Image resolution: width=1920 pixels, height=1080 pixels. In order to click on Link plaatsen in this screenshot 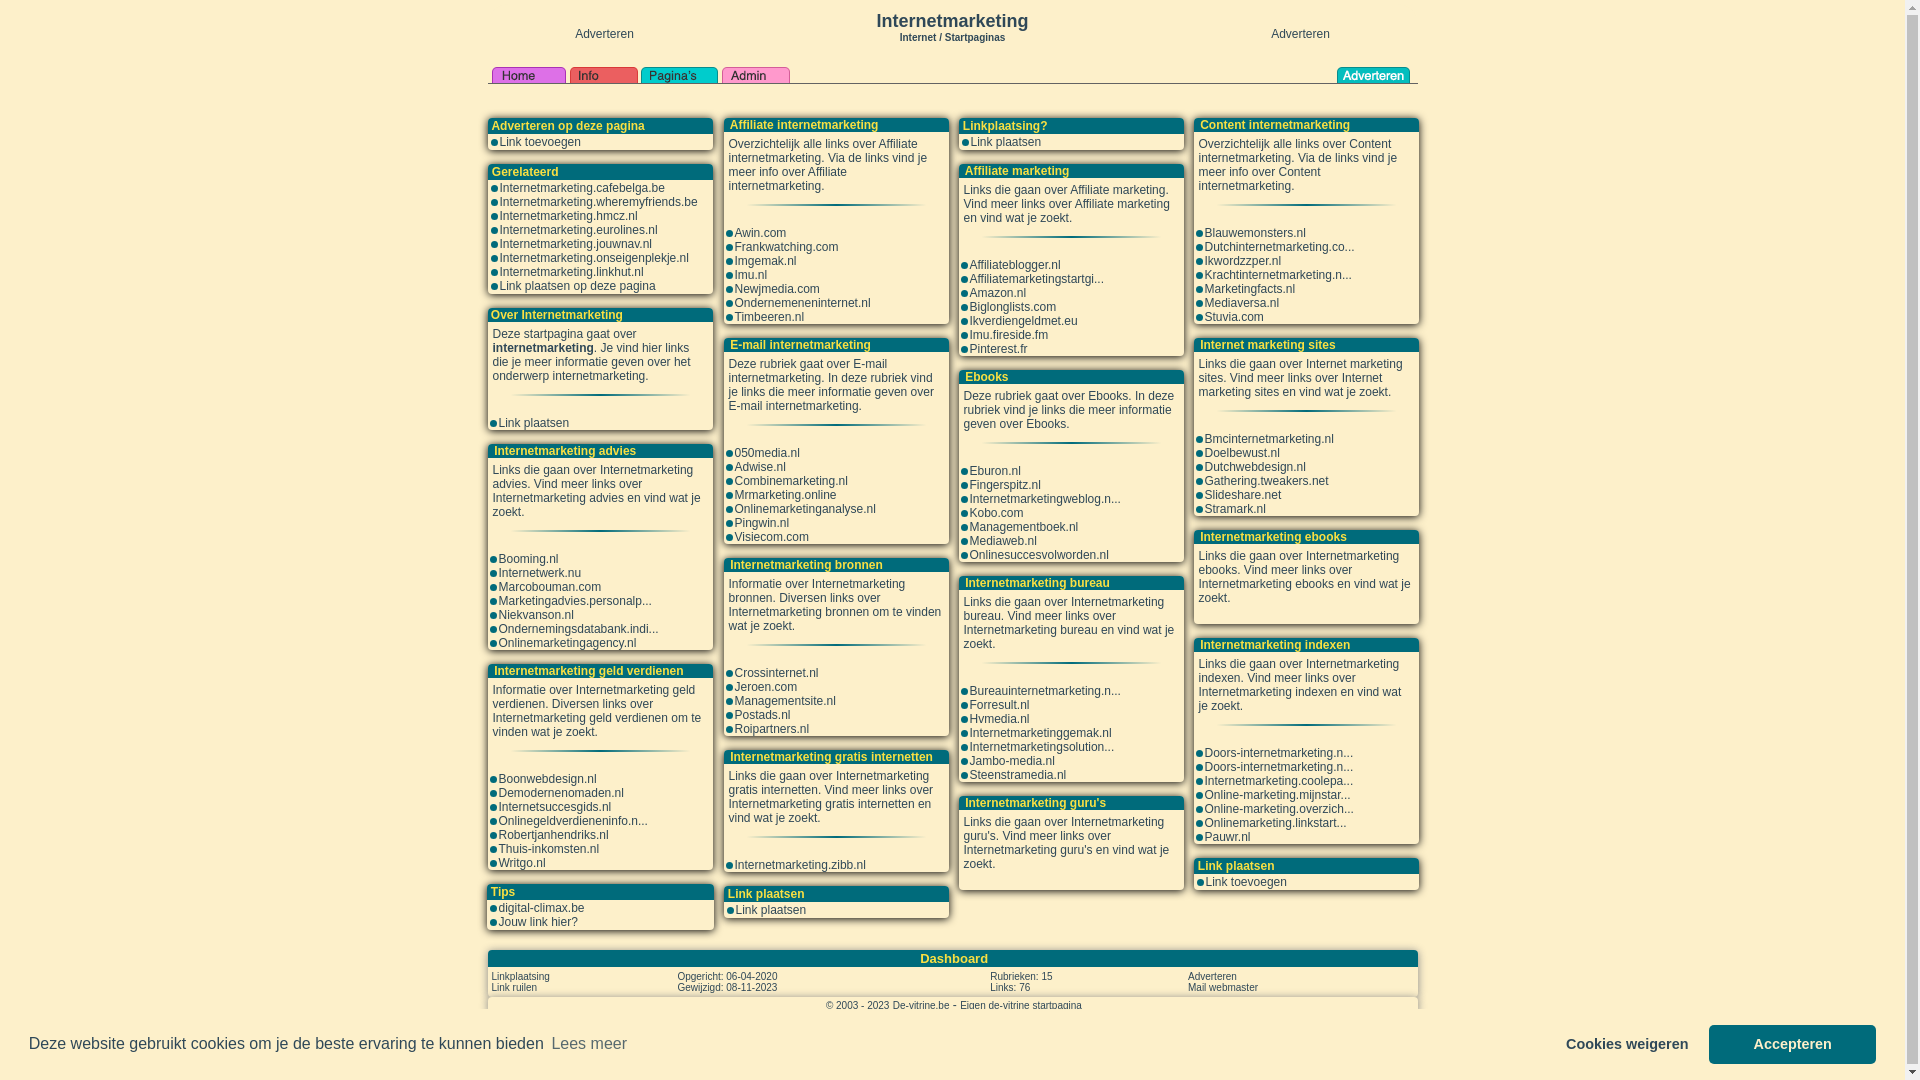, I will do `click(1006, 142)`.